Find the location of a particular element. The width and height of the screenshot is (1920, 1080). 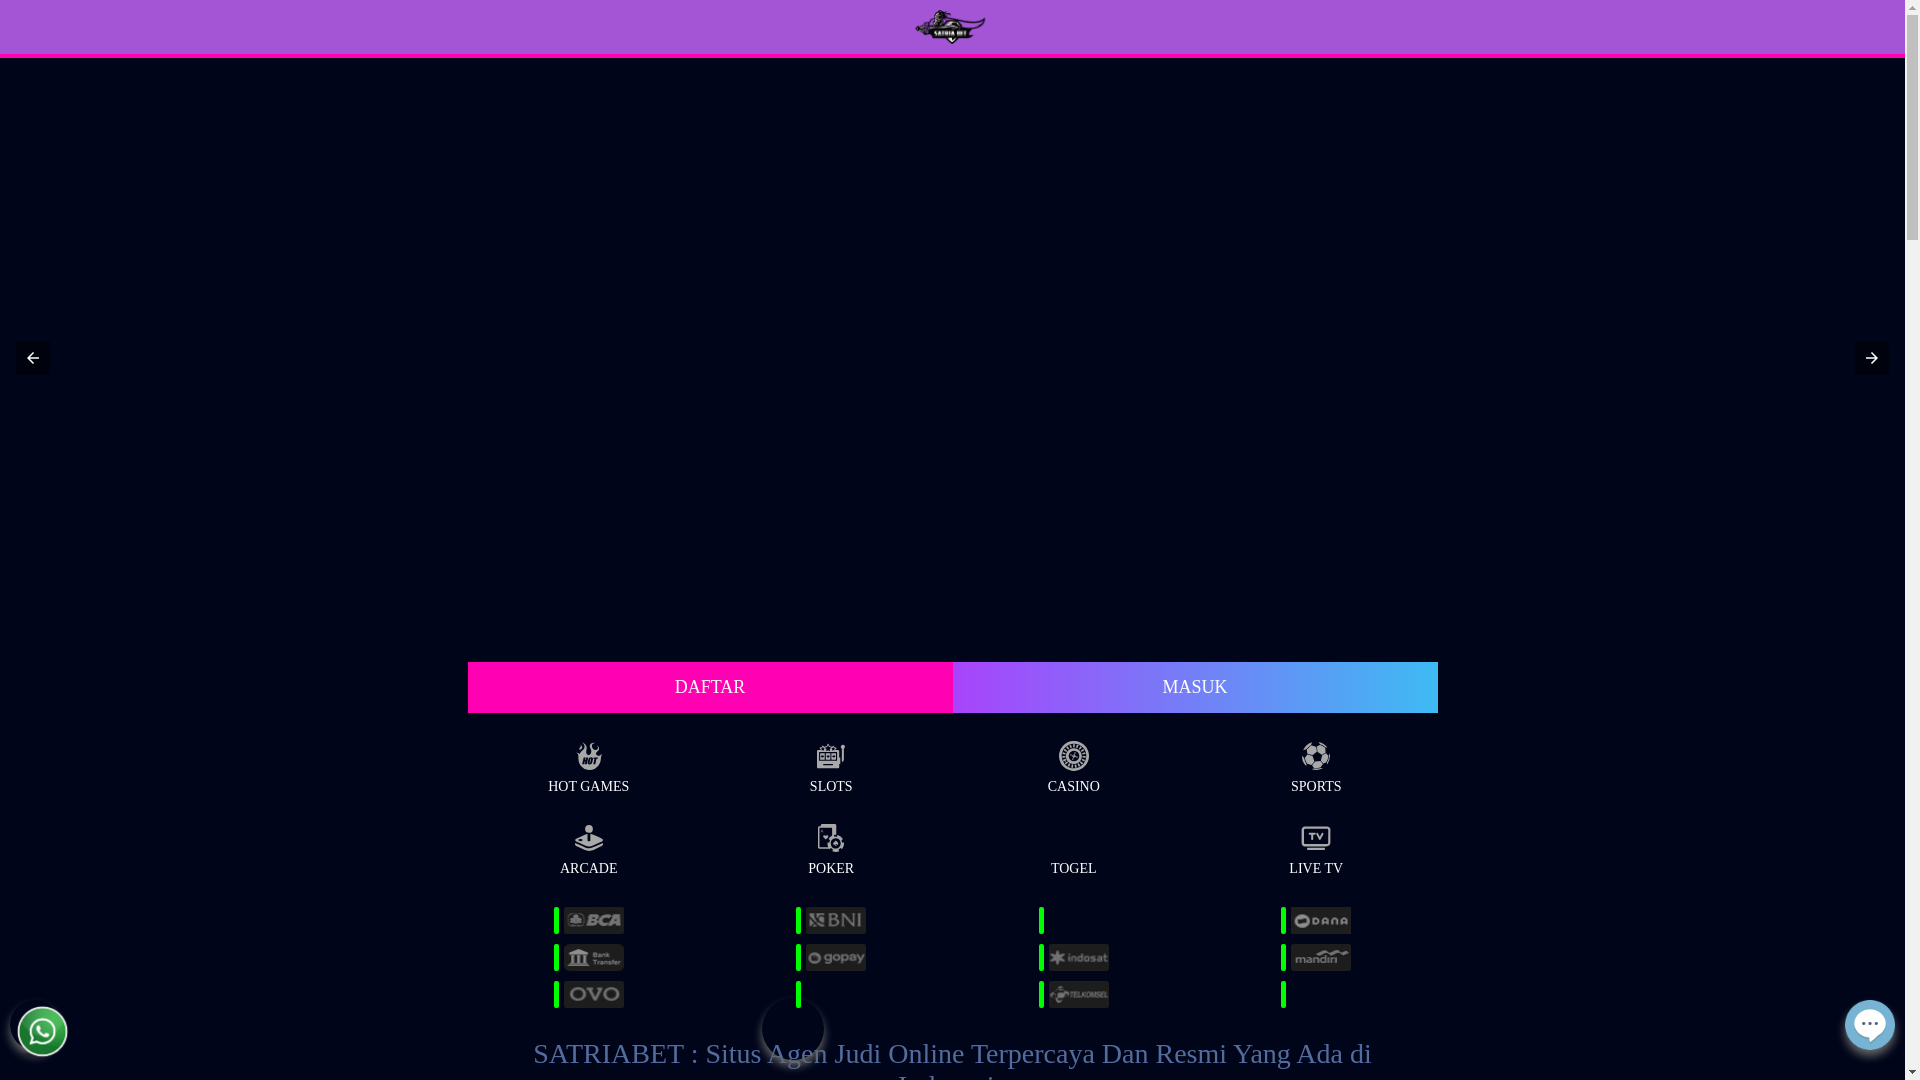

Download APK is located at coordinates (794, 1050).